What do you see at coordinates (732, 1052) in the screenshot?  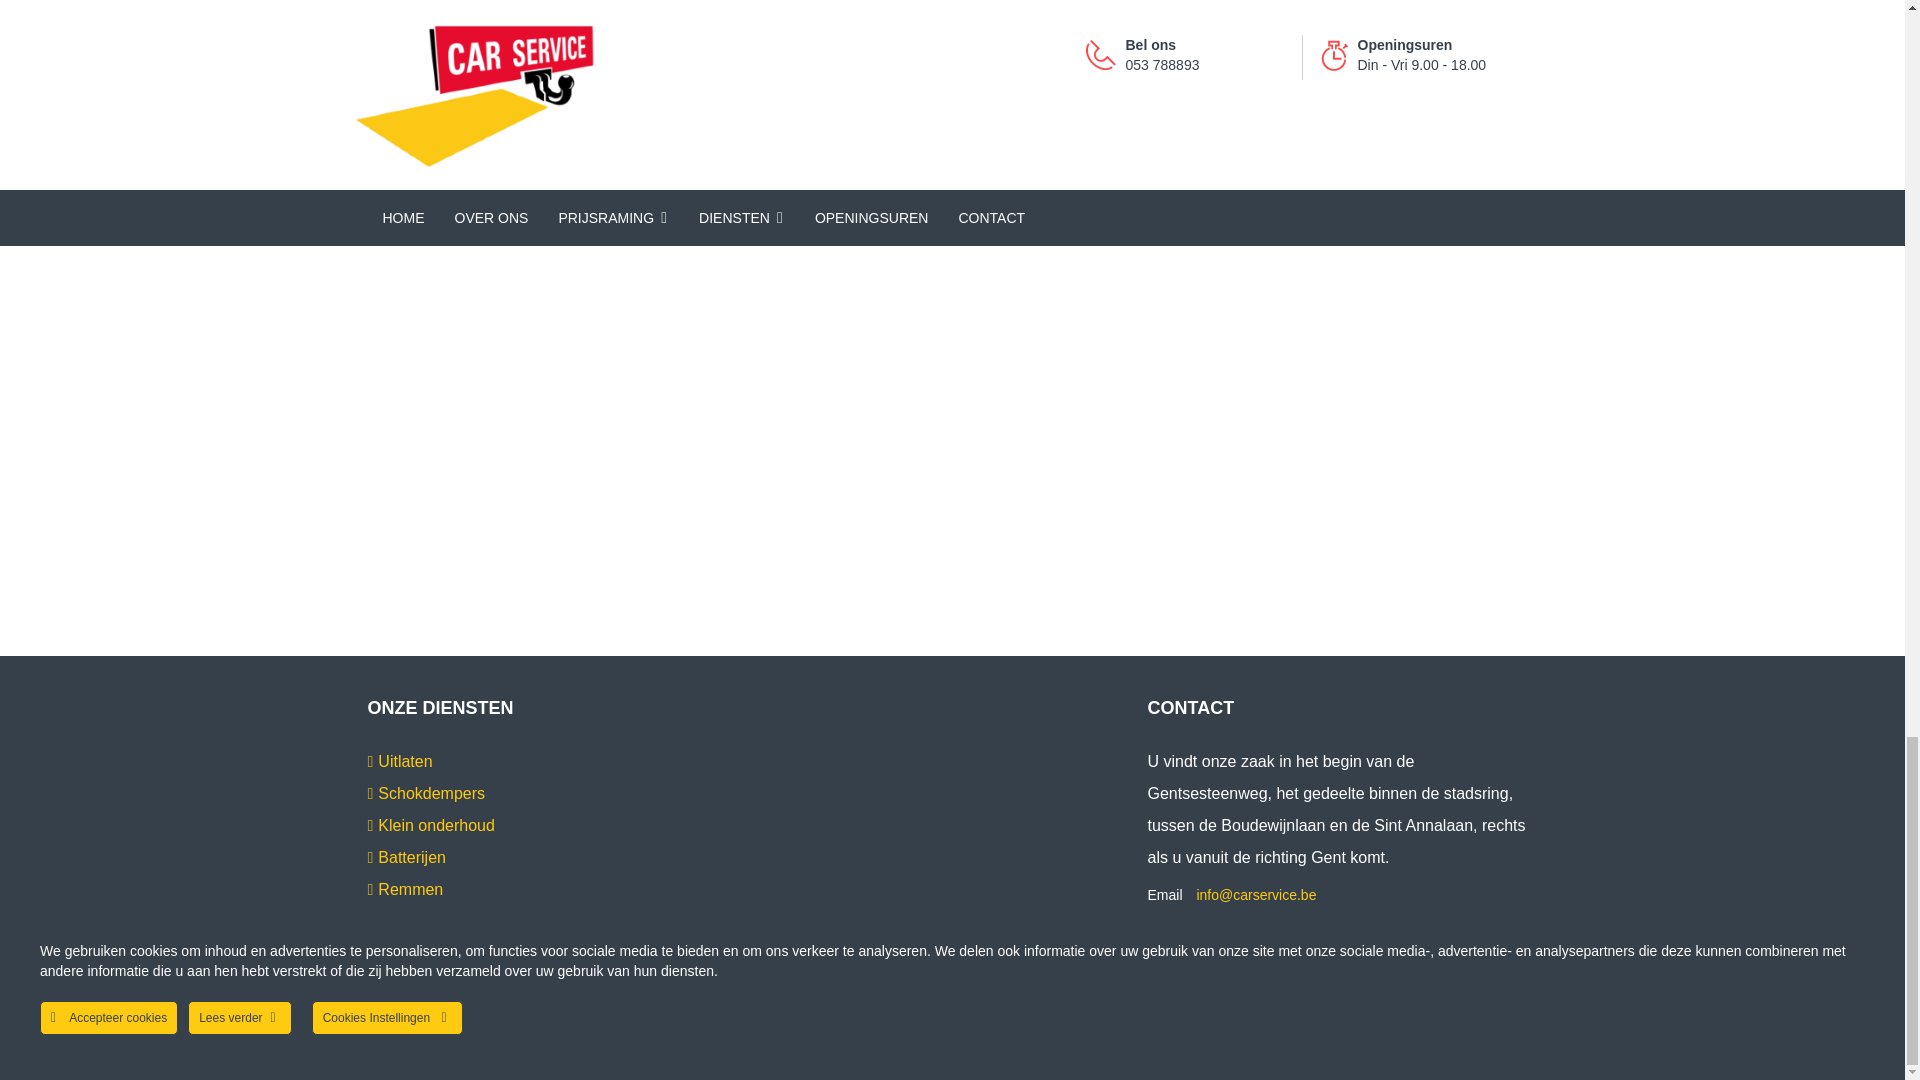 I see `Algemene voorwaarden` at bounding box center [732, 1052].